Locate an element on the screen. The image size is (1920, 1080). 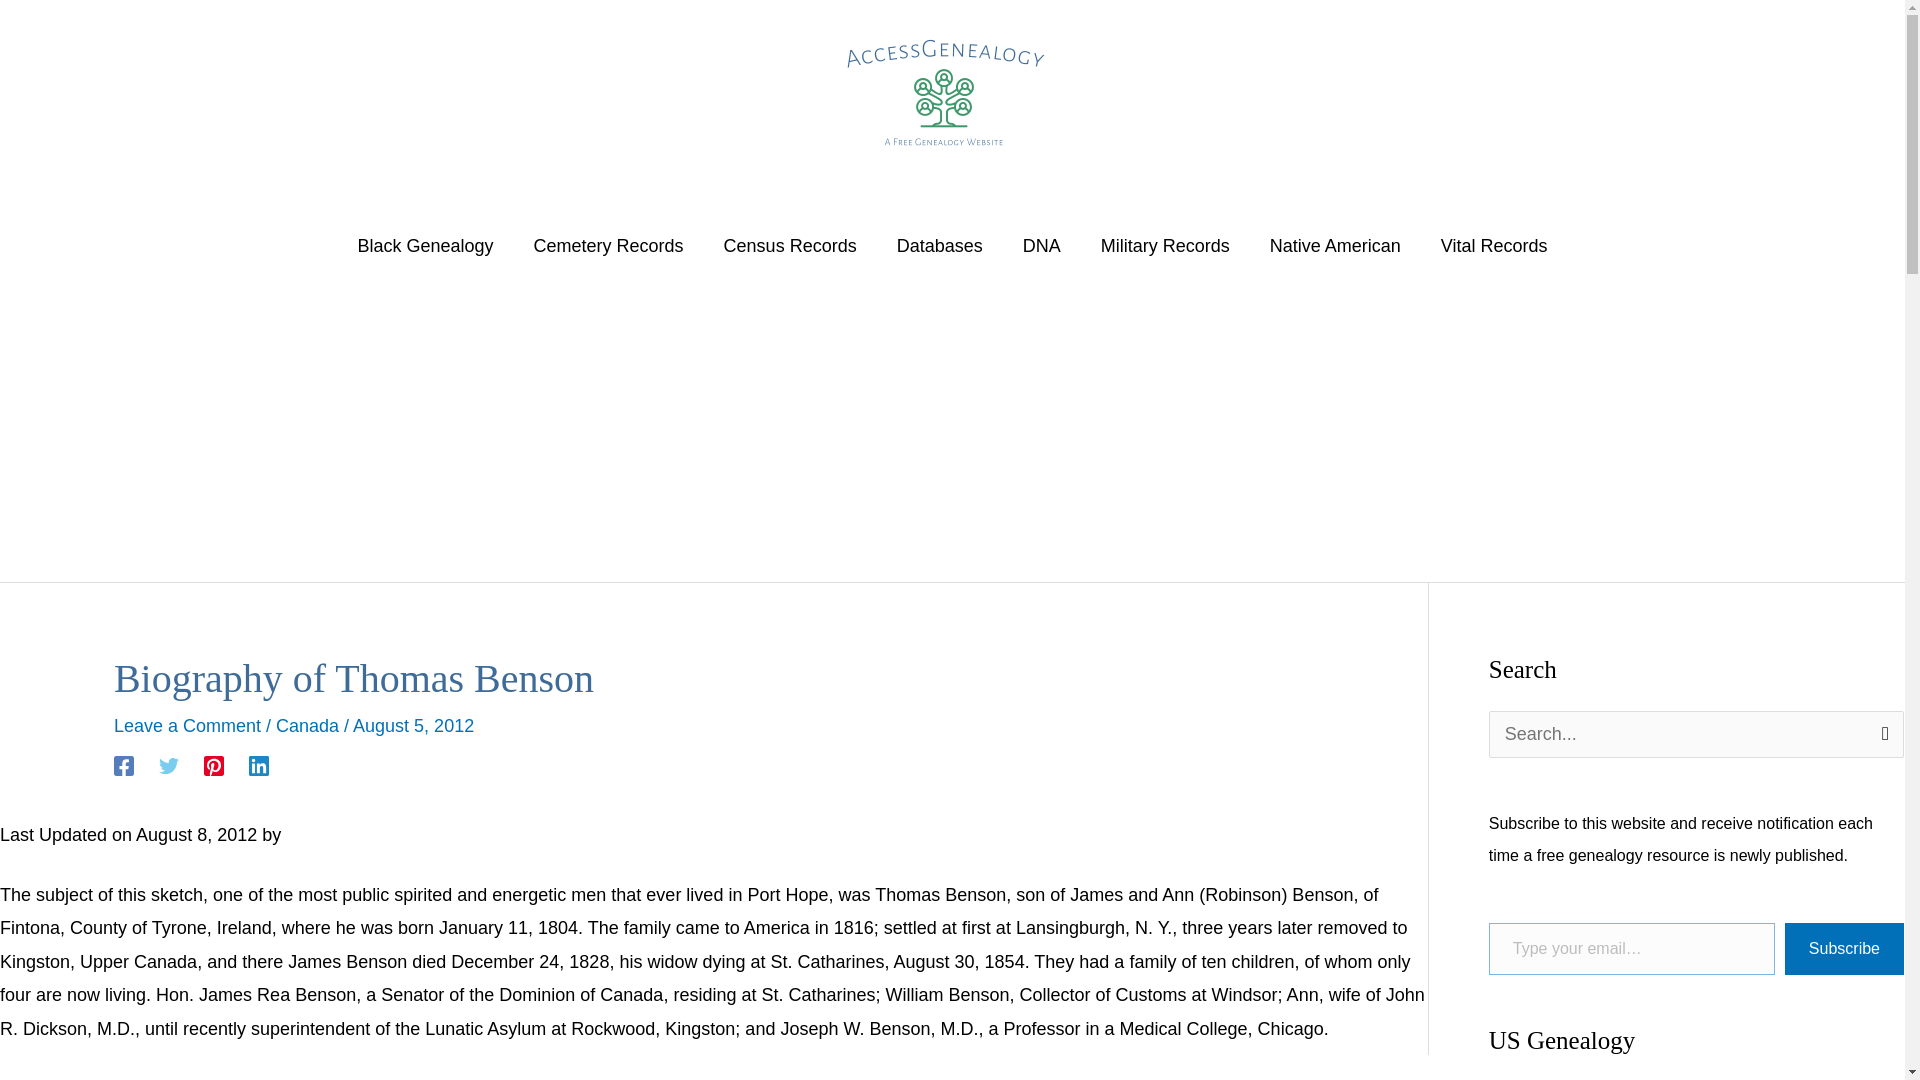
United States Military Records is located at coordinates (1164, 245).